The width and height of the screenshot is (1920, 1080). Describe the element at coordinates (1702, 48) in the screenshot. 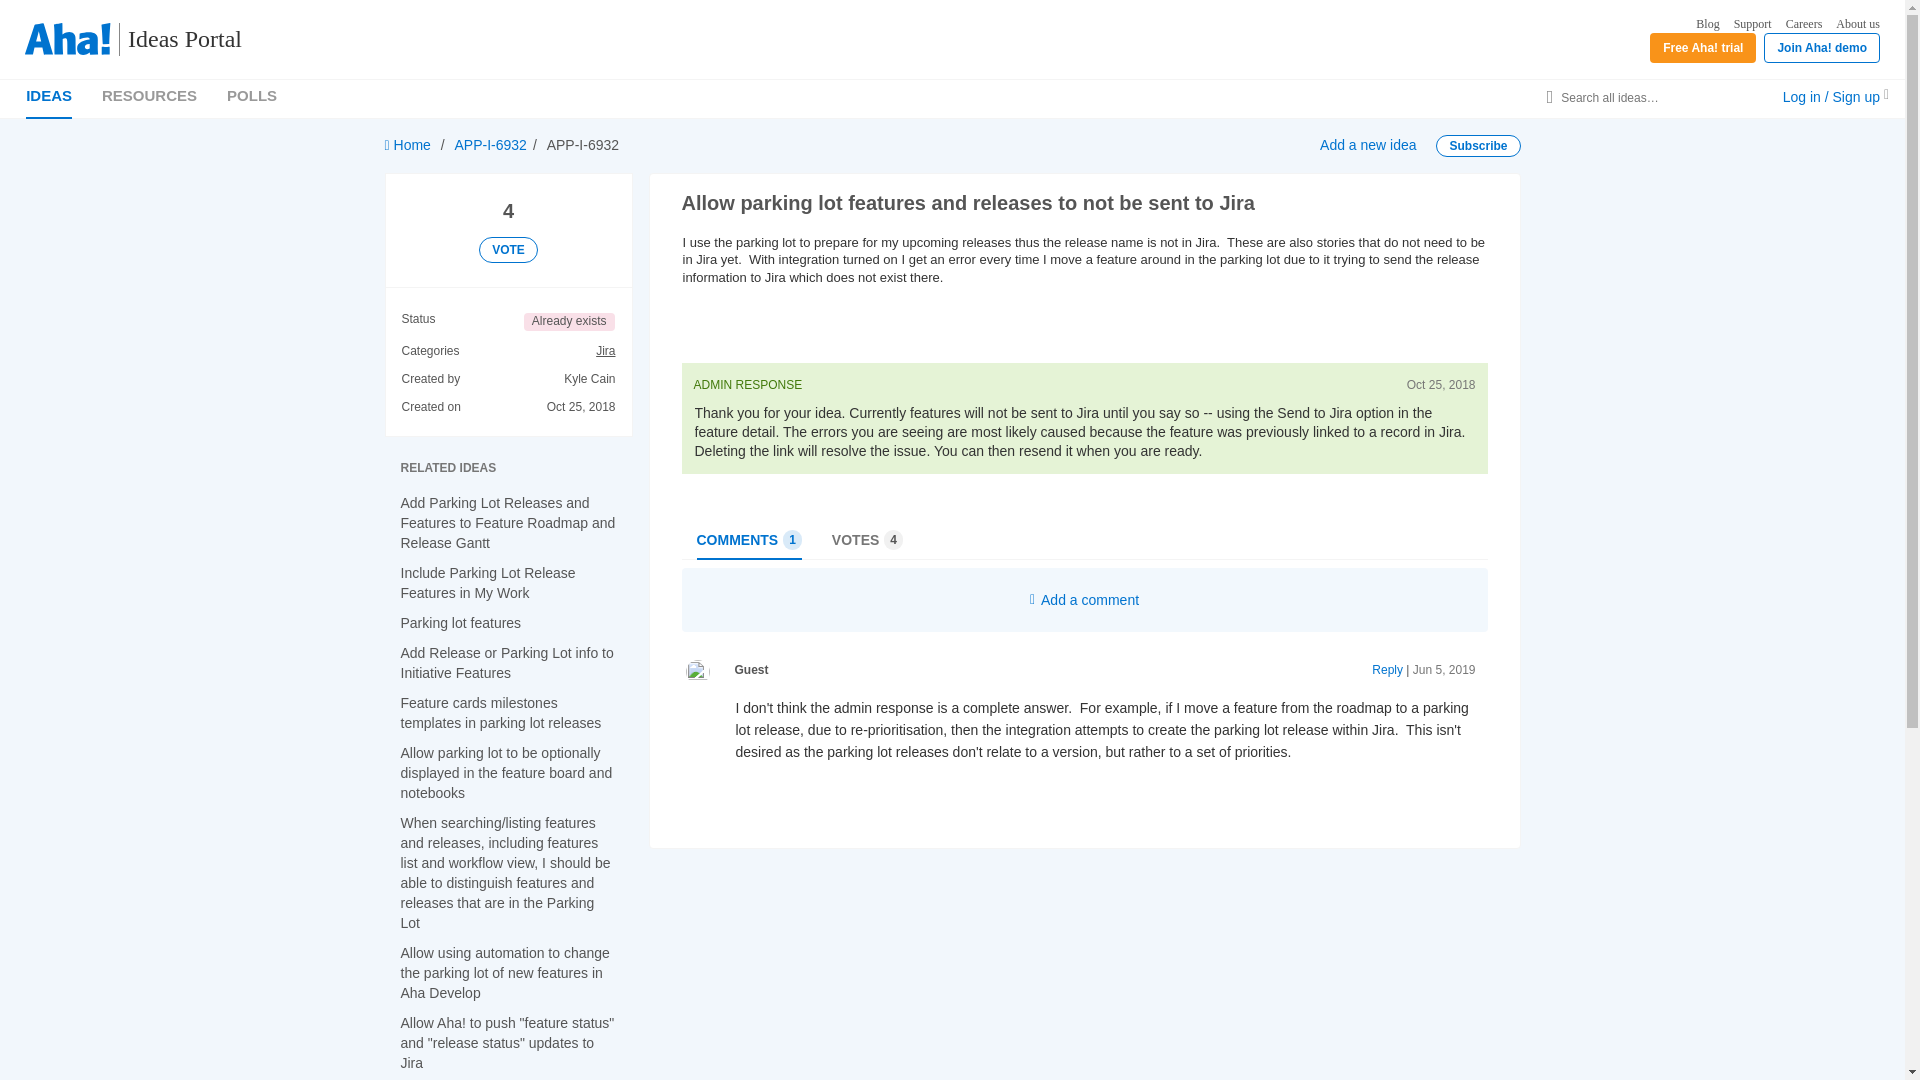

I see `Free Aha! trial` at that location.